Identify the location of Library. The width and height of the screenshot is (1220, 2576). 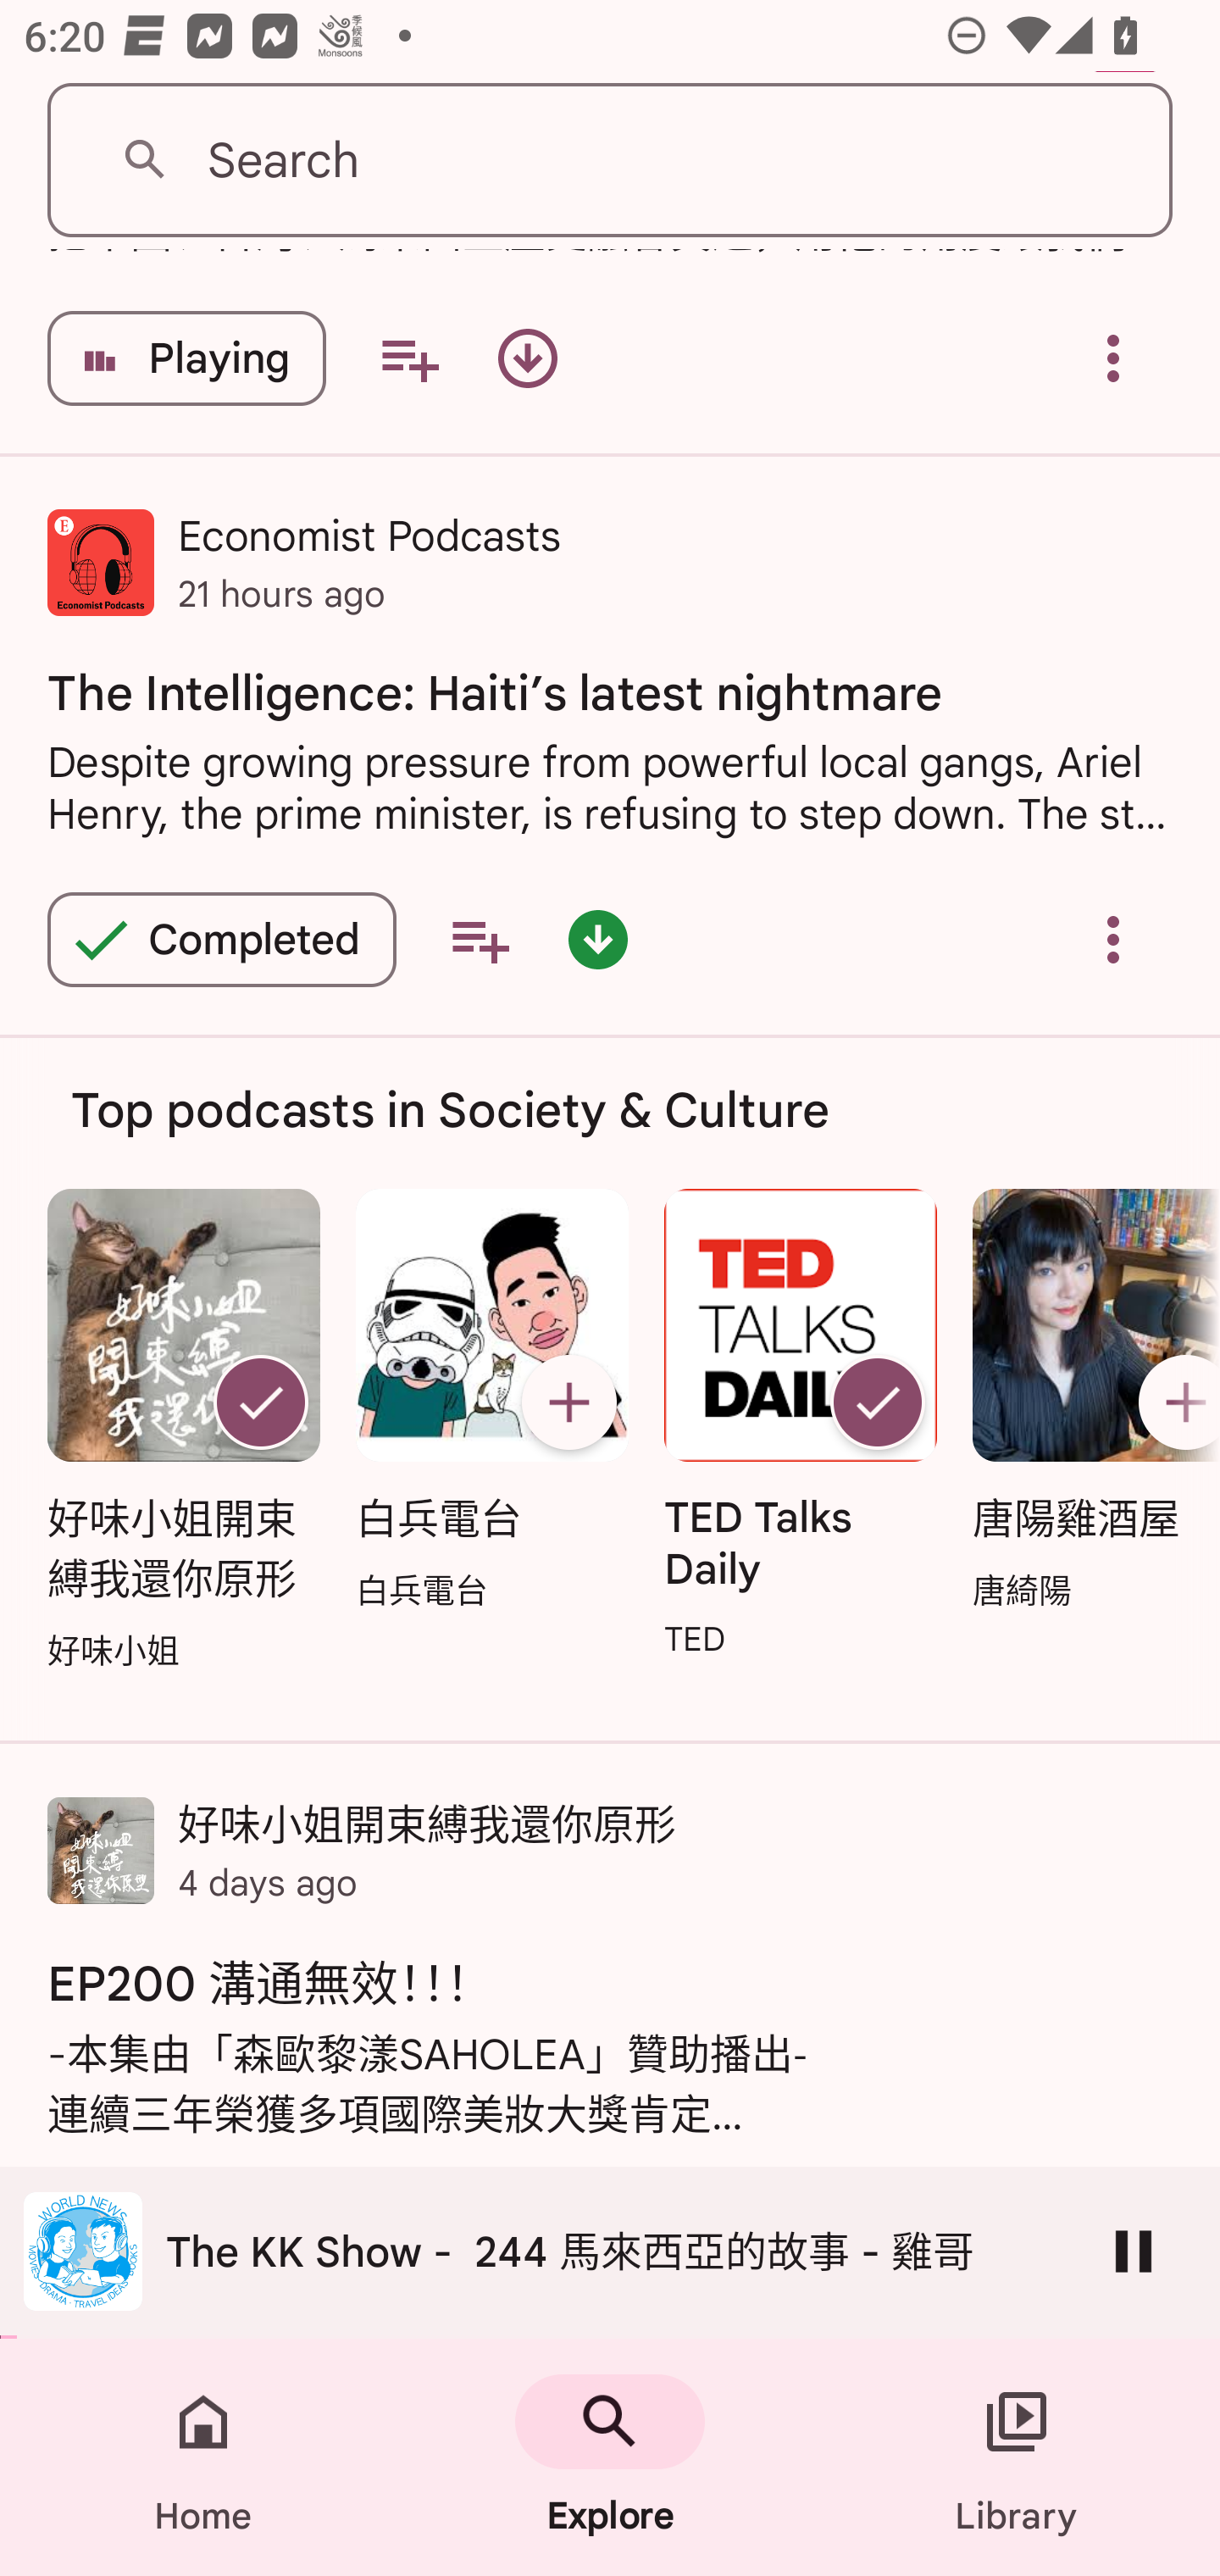
(1017, 2457).